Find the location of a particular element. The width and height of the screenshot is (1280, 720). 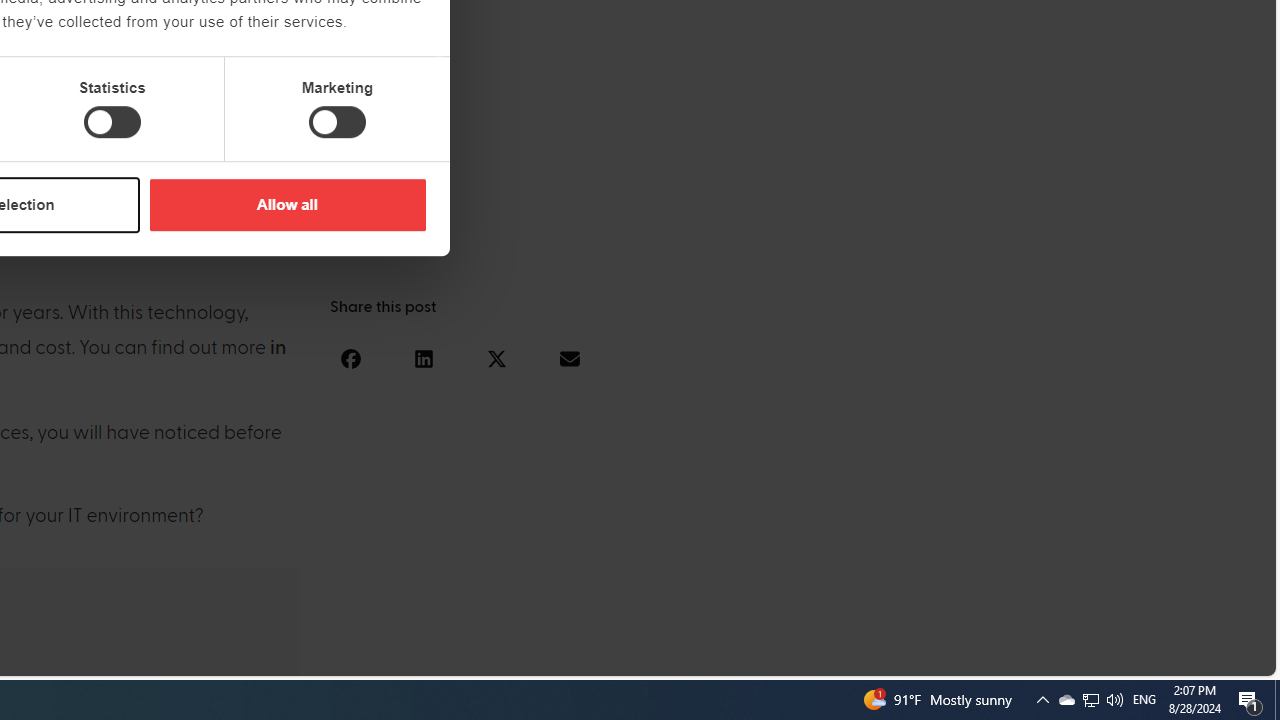

Language switcher : French is located at coordinates (906, 657).